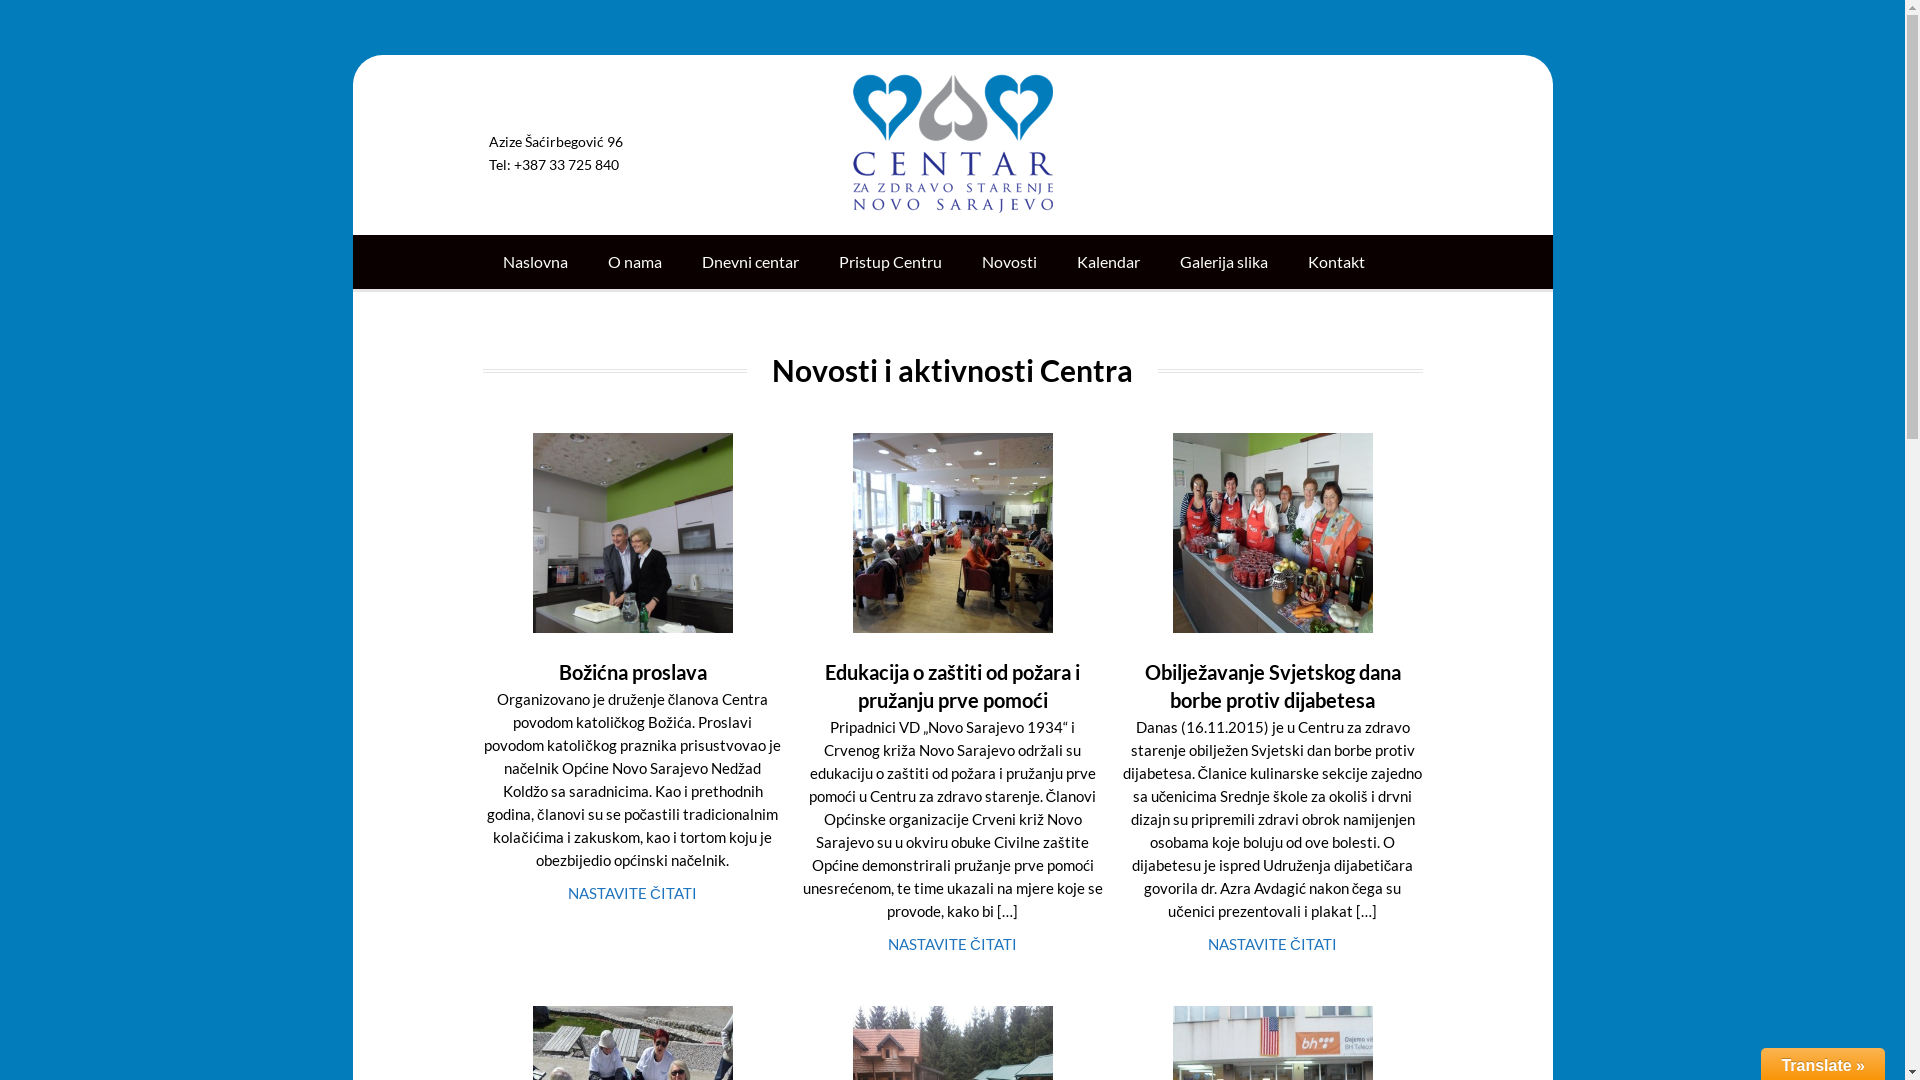 This screenshot has height=1080, width=1920. I want to click on Dnevni centar, so click(750, 262).